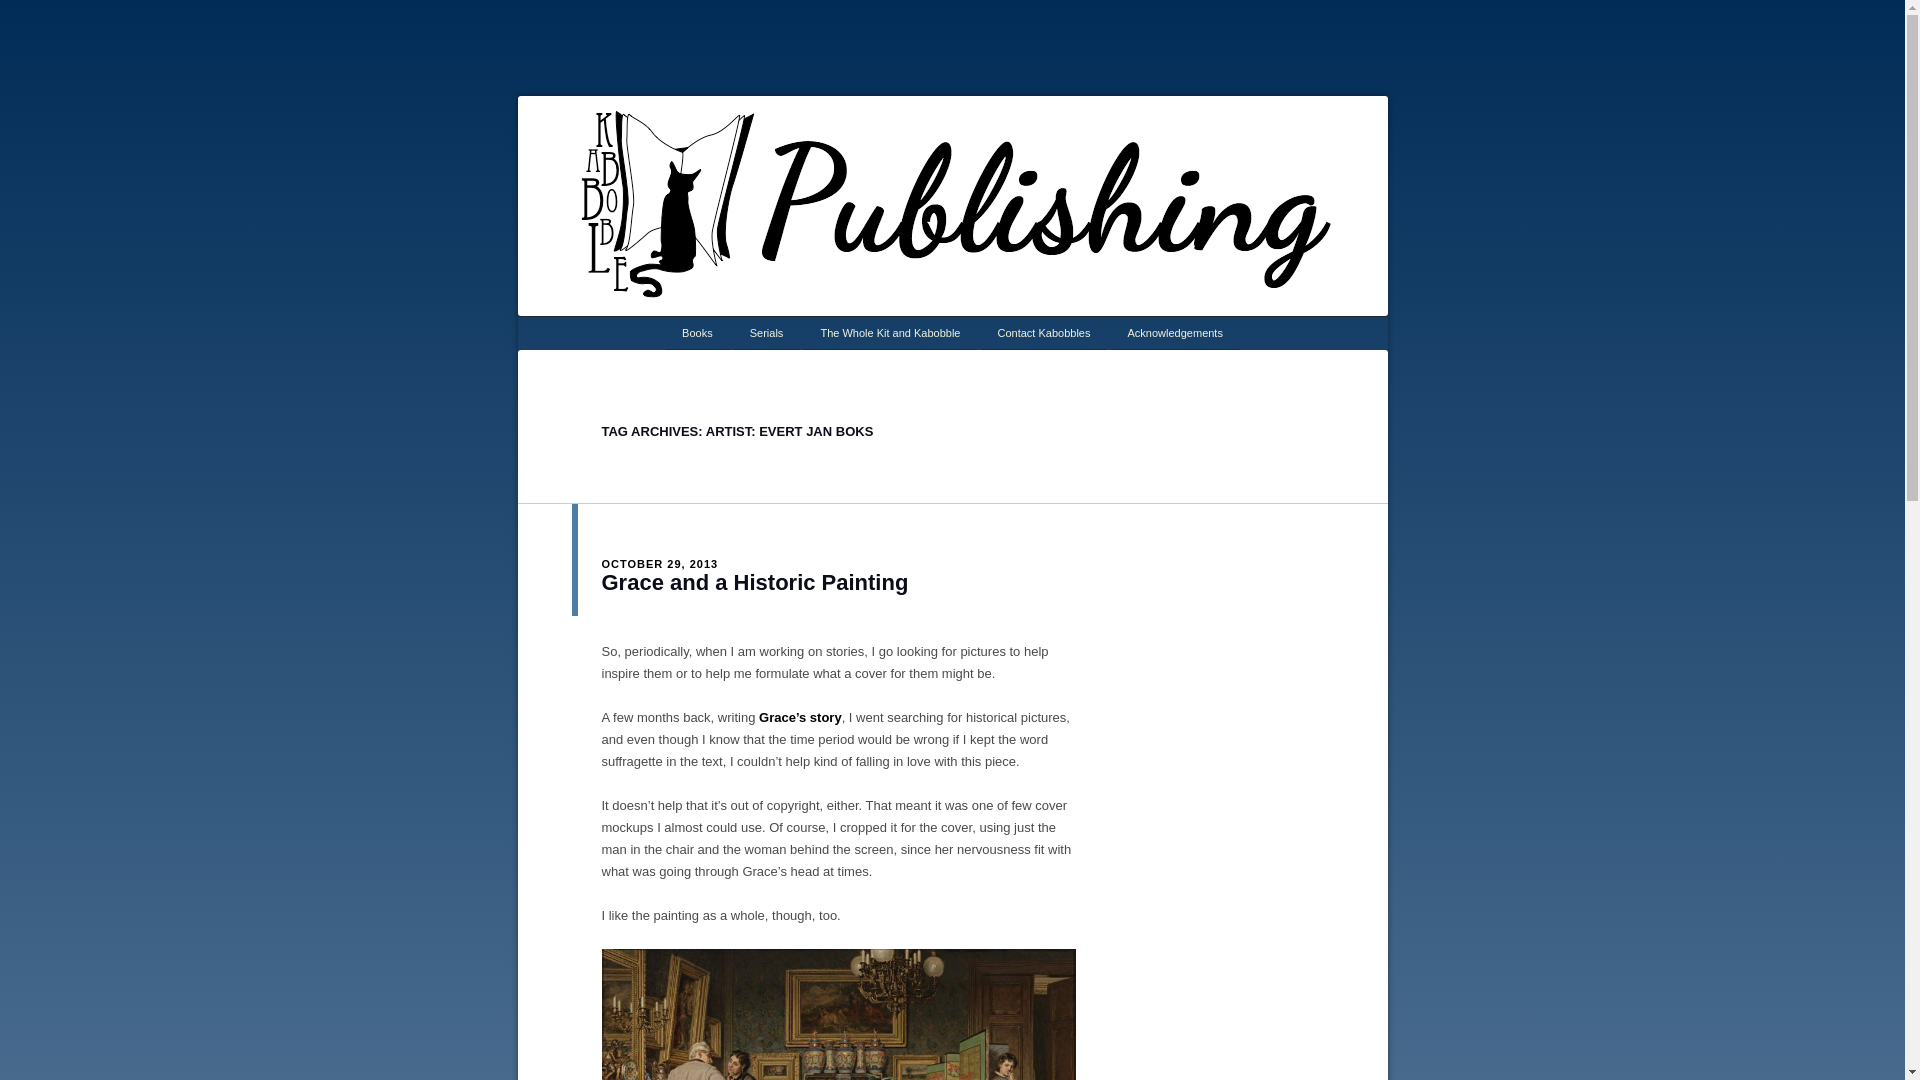  What do you see at coordinates (660, 564) in the screenshot?
I see `OCTOBER 29, 2013` at bounding box center [660, 564].